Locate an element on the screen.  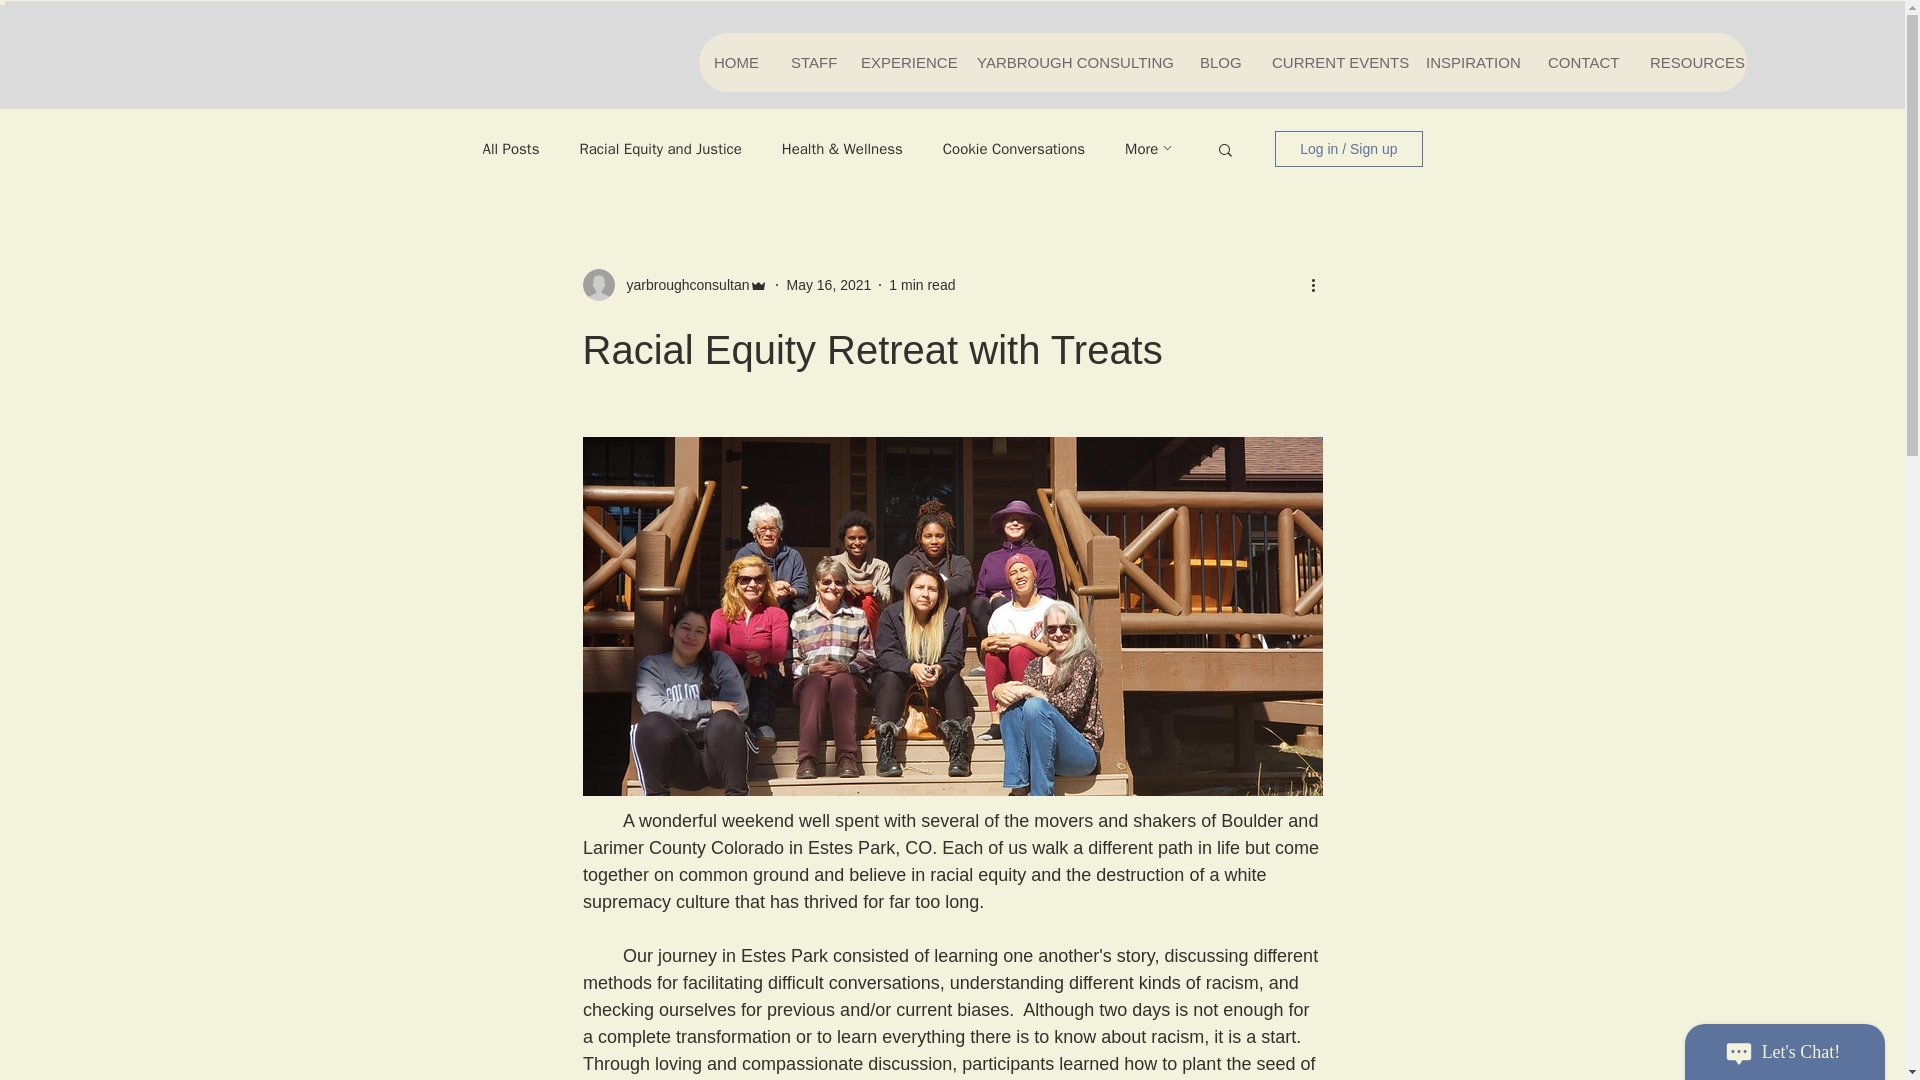
yarbroughconsultan is located at coordinates (681, 284).